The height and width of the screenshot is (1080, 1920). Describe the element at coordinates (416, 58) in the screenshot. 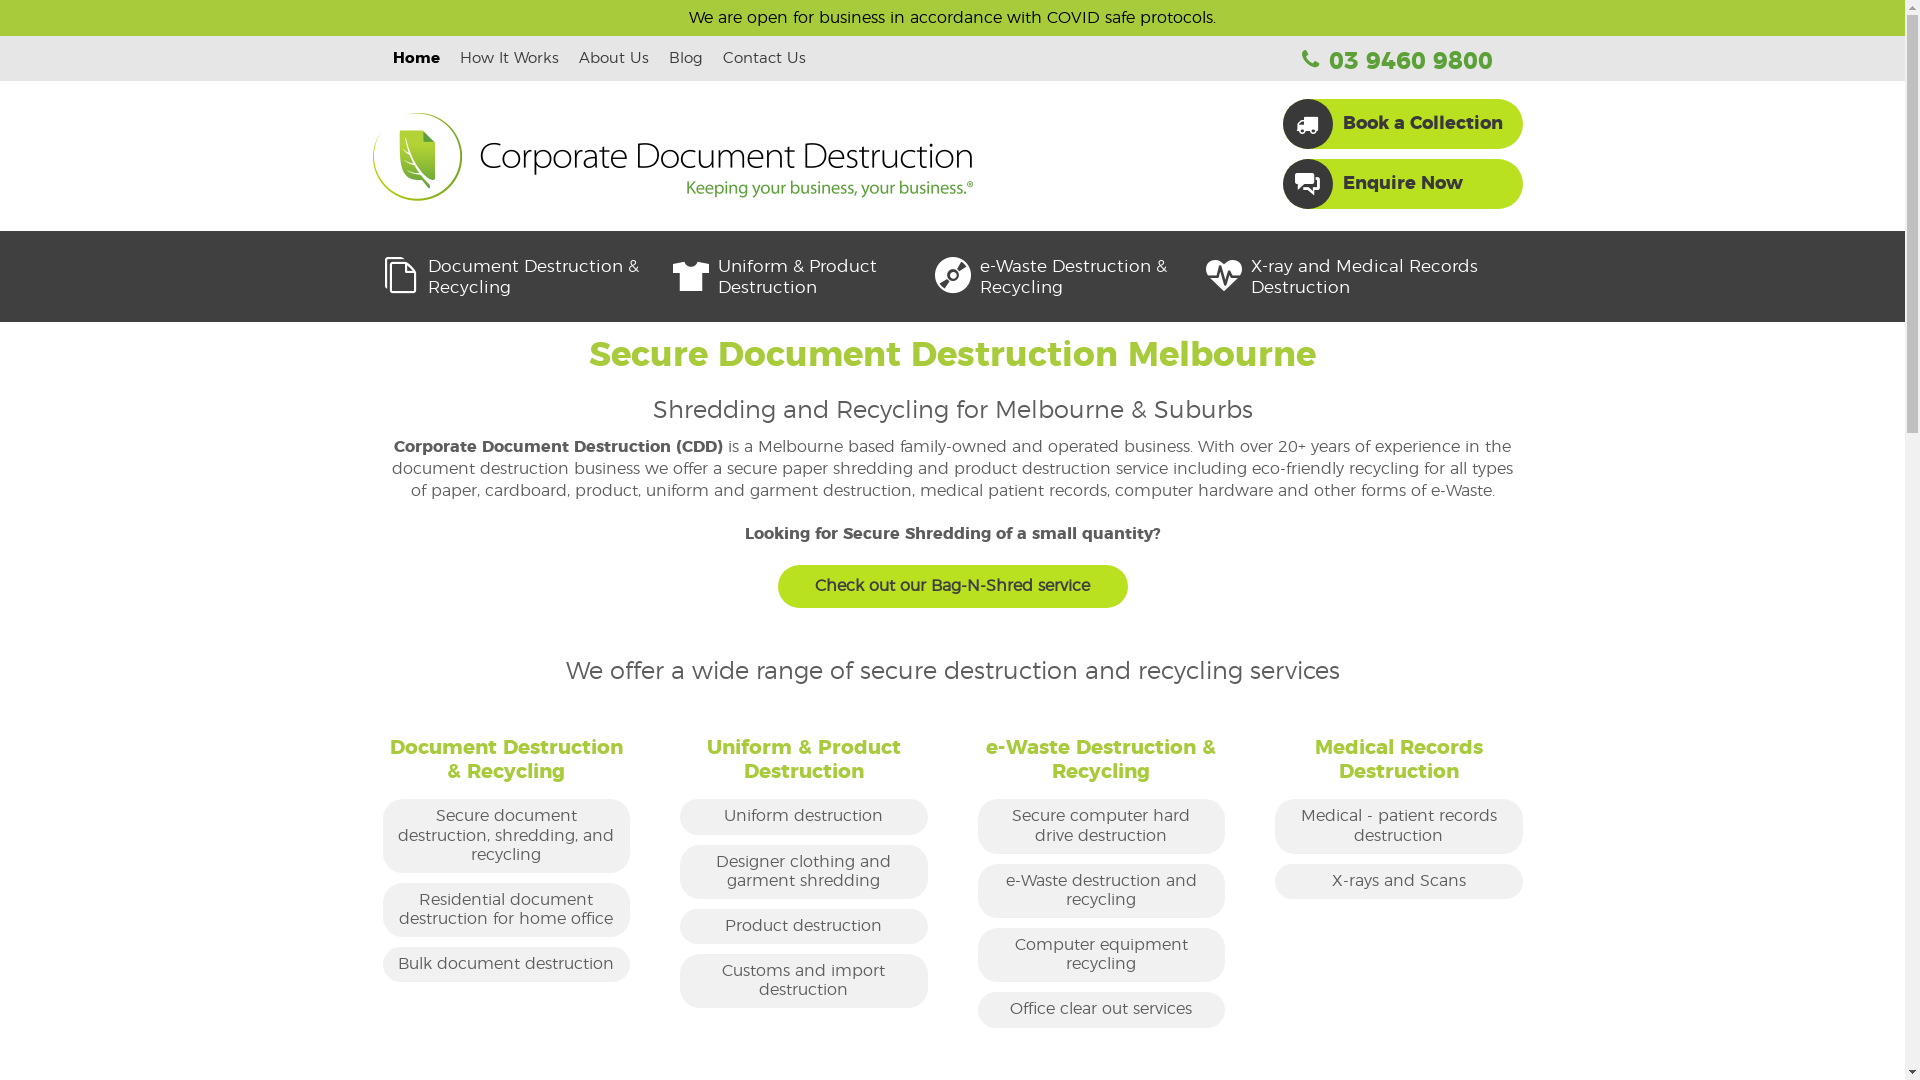

I see `Home` at that location.